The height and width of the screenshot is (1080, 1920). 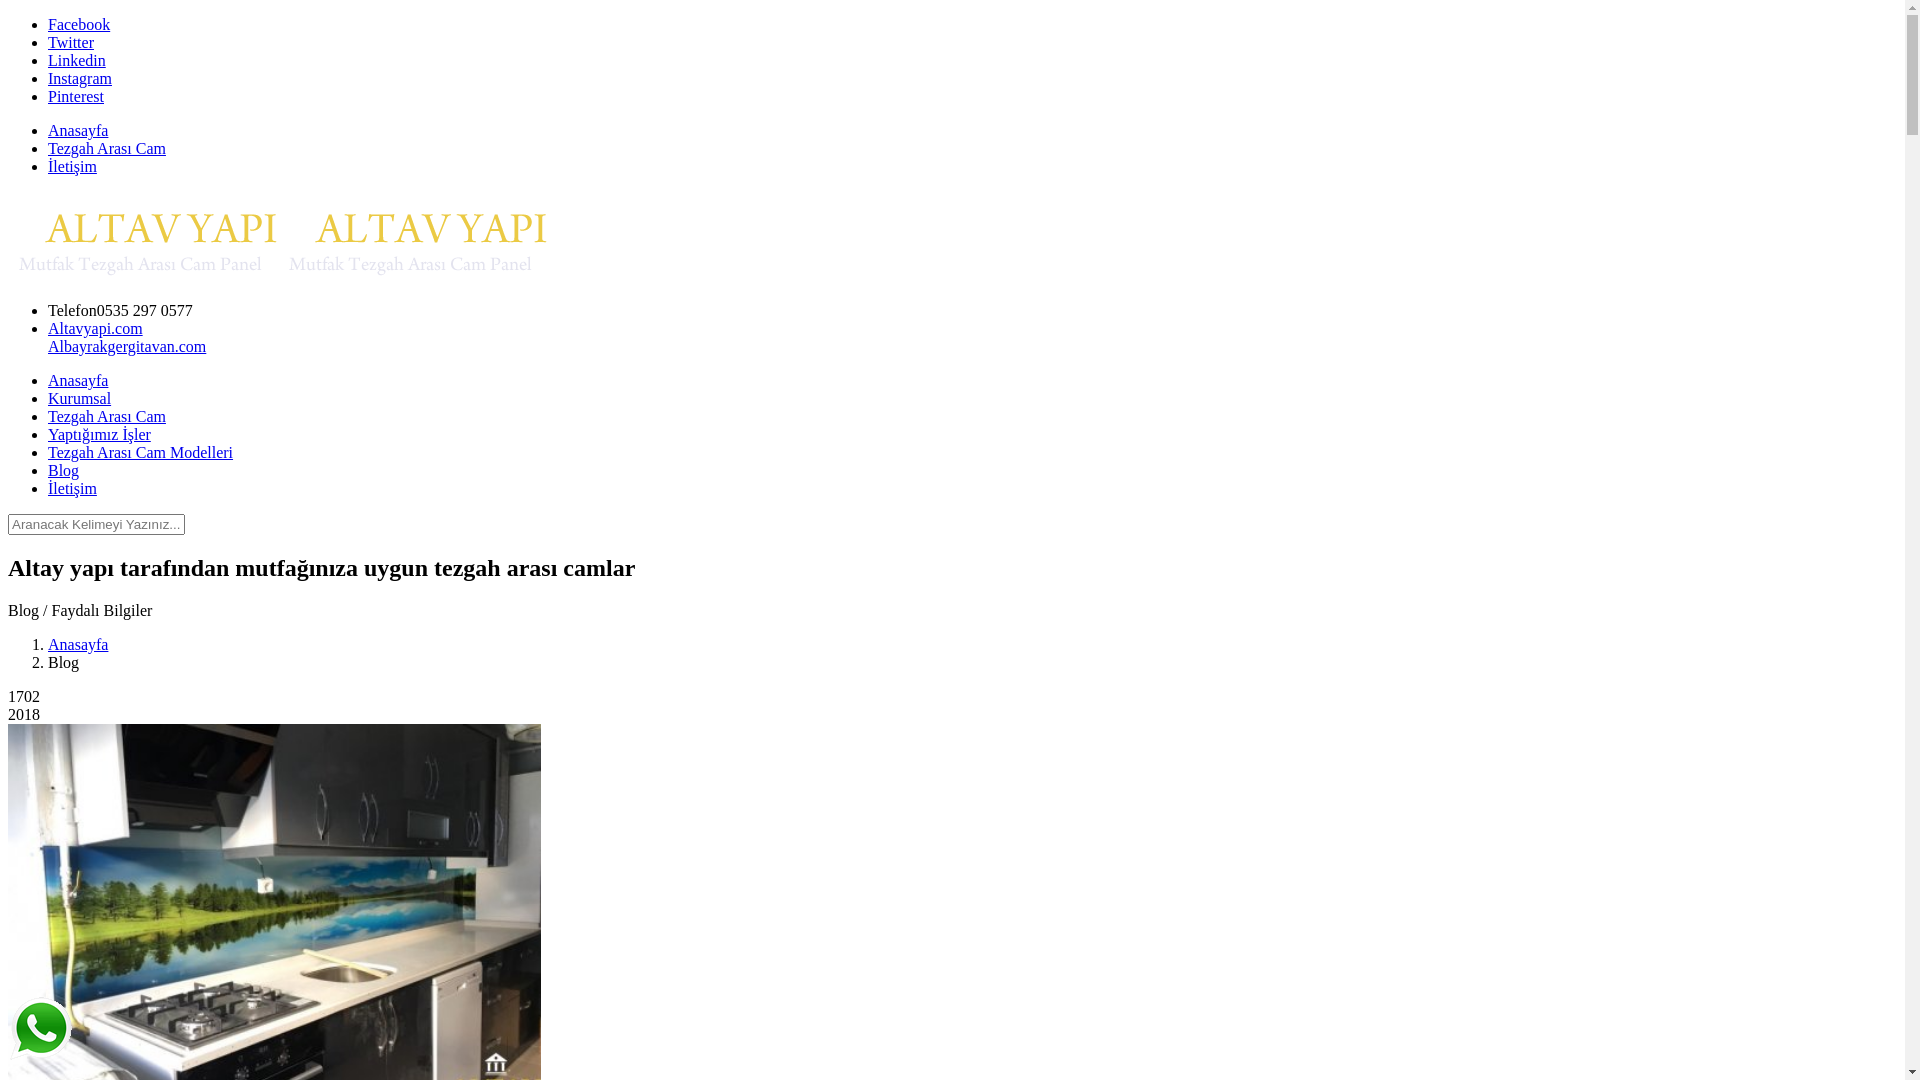 What do you see at coordinates (77, 60) in the screenshot?
I see `Linkedin` at bounding box center [77, 60].